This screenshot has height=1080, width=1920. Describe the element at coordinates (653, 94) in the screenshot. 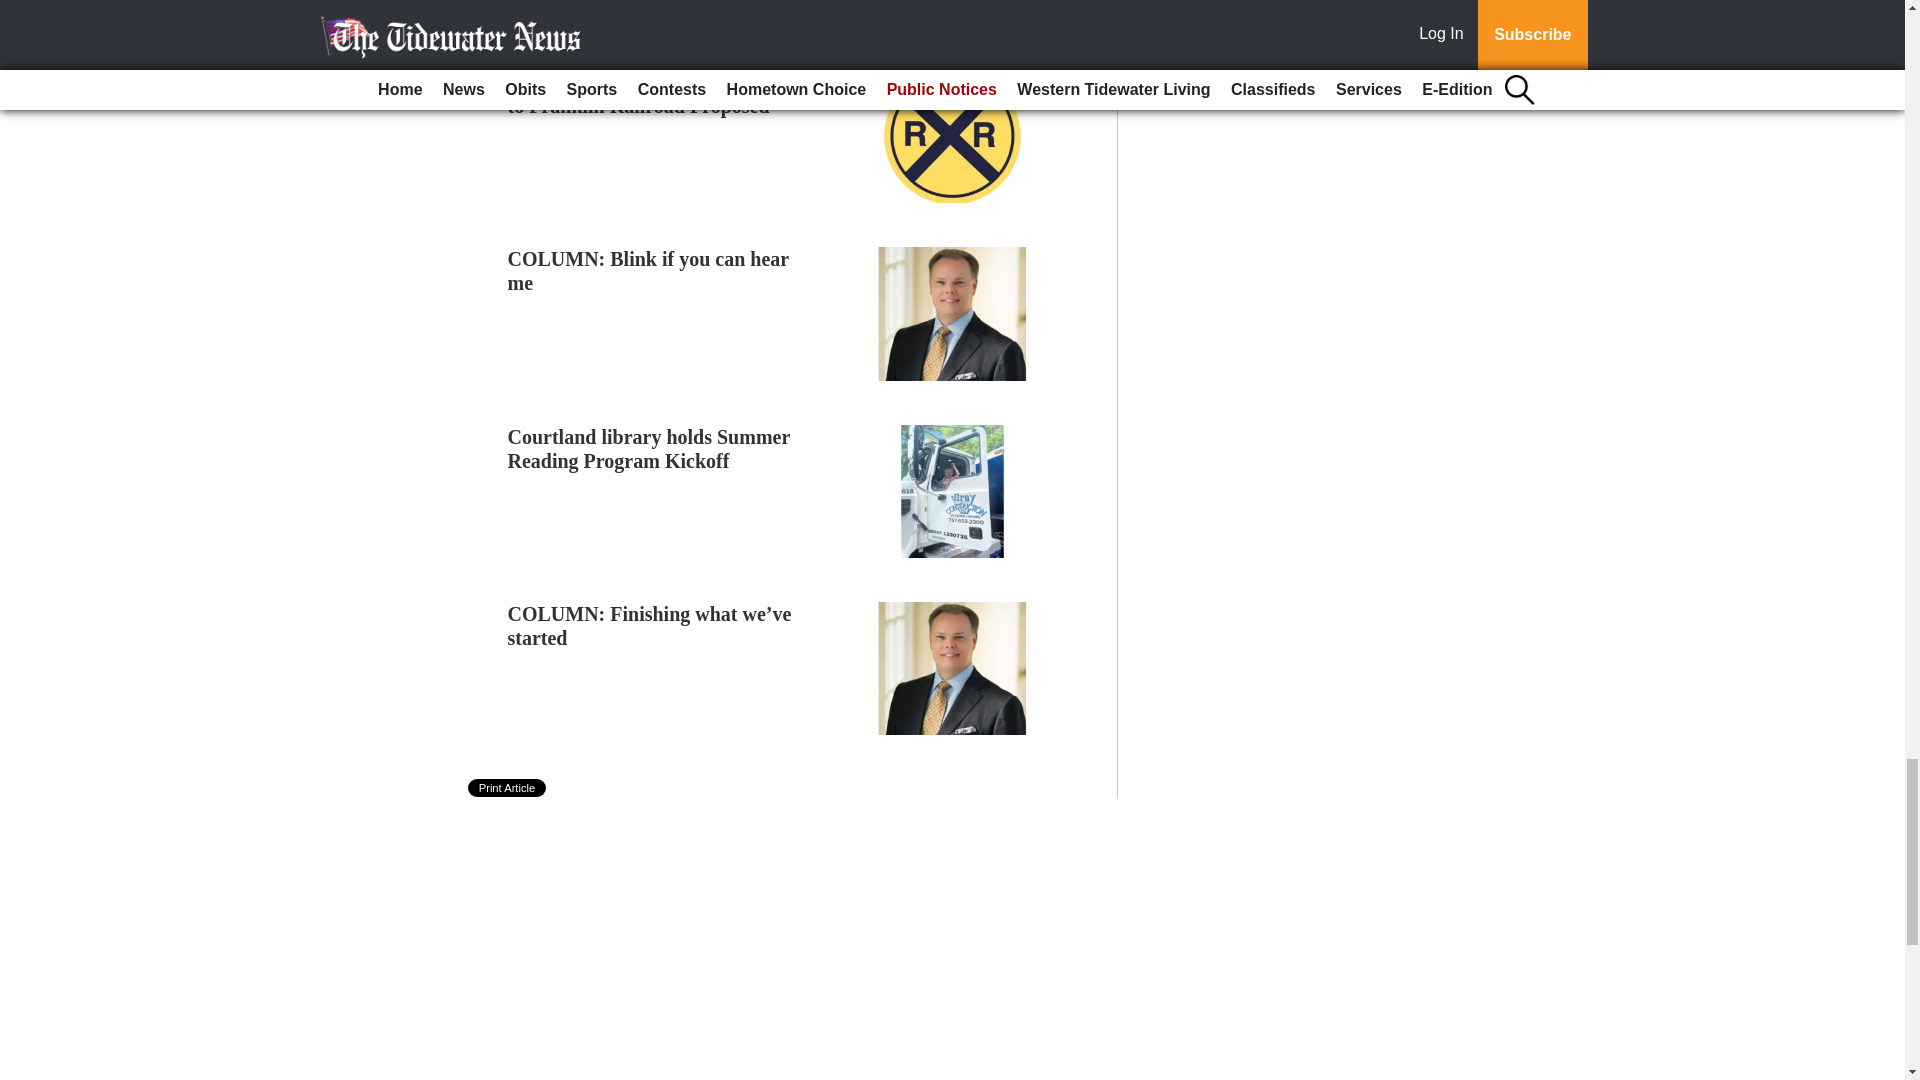

I see `LOOKING BACK: Murfreesboro to Franklin Railroad Proposed` at that location.